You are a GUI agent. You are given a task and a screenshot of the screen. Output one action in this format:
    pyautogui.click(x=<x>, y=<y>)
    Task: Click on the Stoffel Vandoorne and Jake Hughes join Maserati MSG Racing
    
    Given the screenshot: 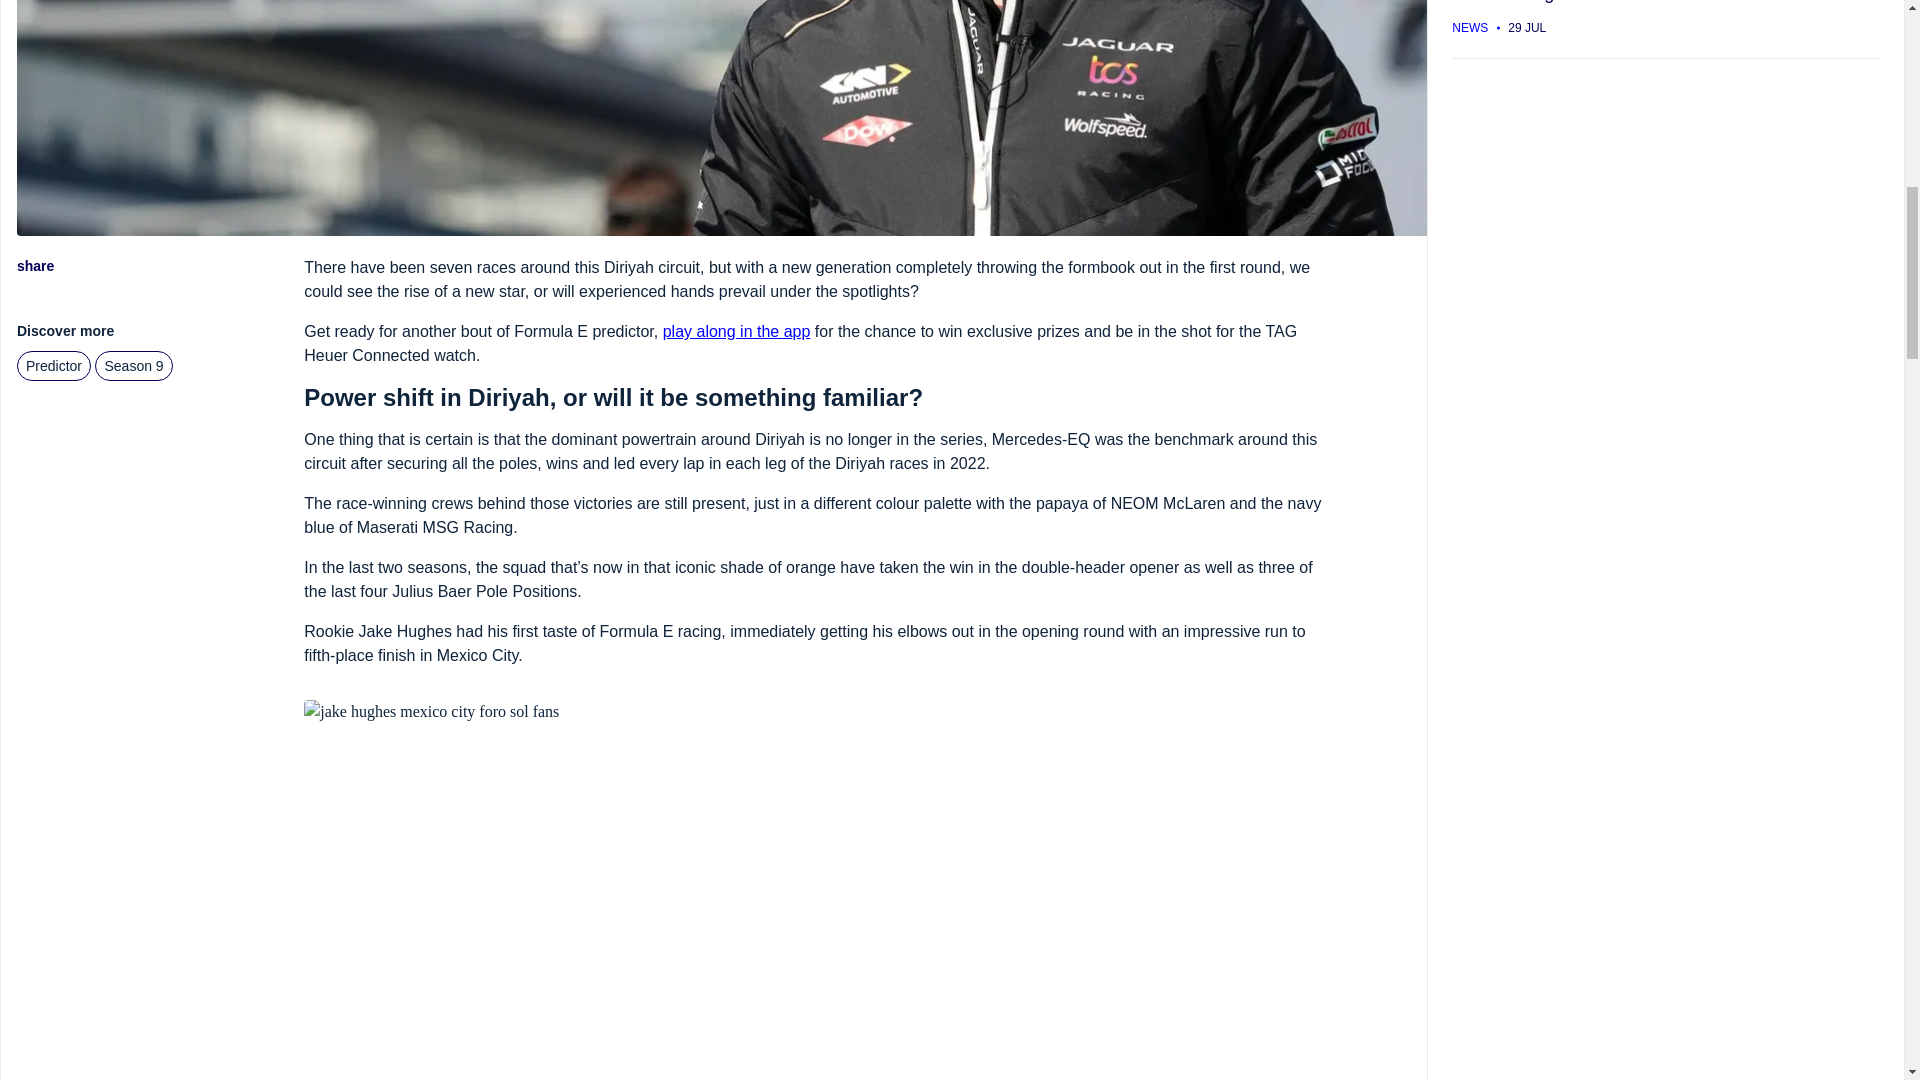 What is the action you would take?
    pyautogui.click(x=1665, y=16)
    